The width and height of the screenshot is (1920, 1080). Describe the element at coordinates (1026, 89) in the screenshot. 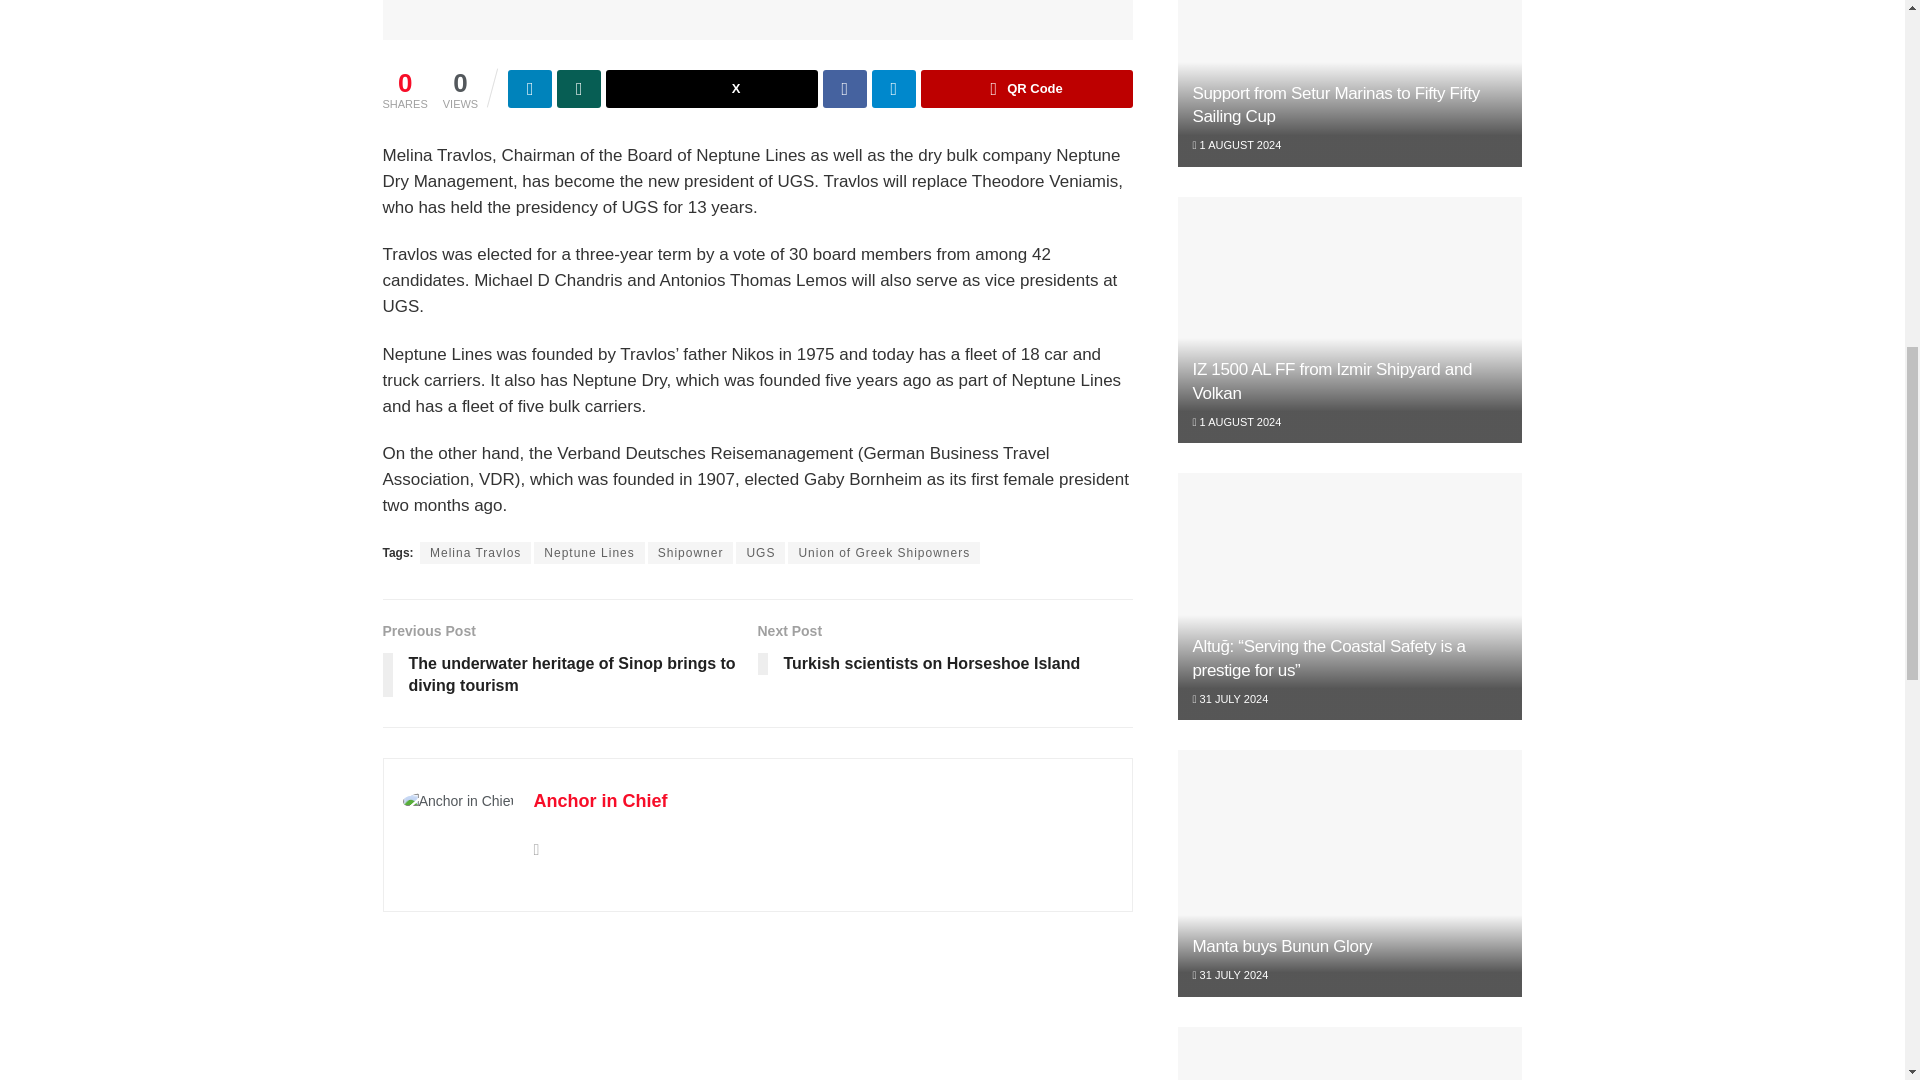

I see `QR Code` at that location.